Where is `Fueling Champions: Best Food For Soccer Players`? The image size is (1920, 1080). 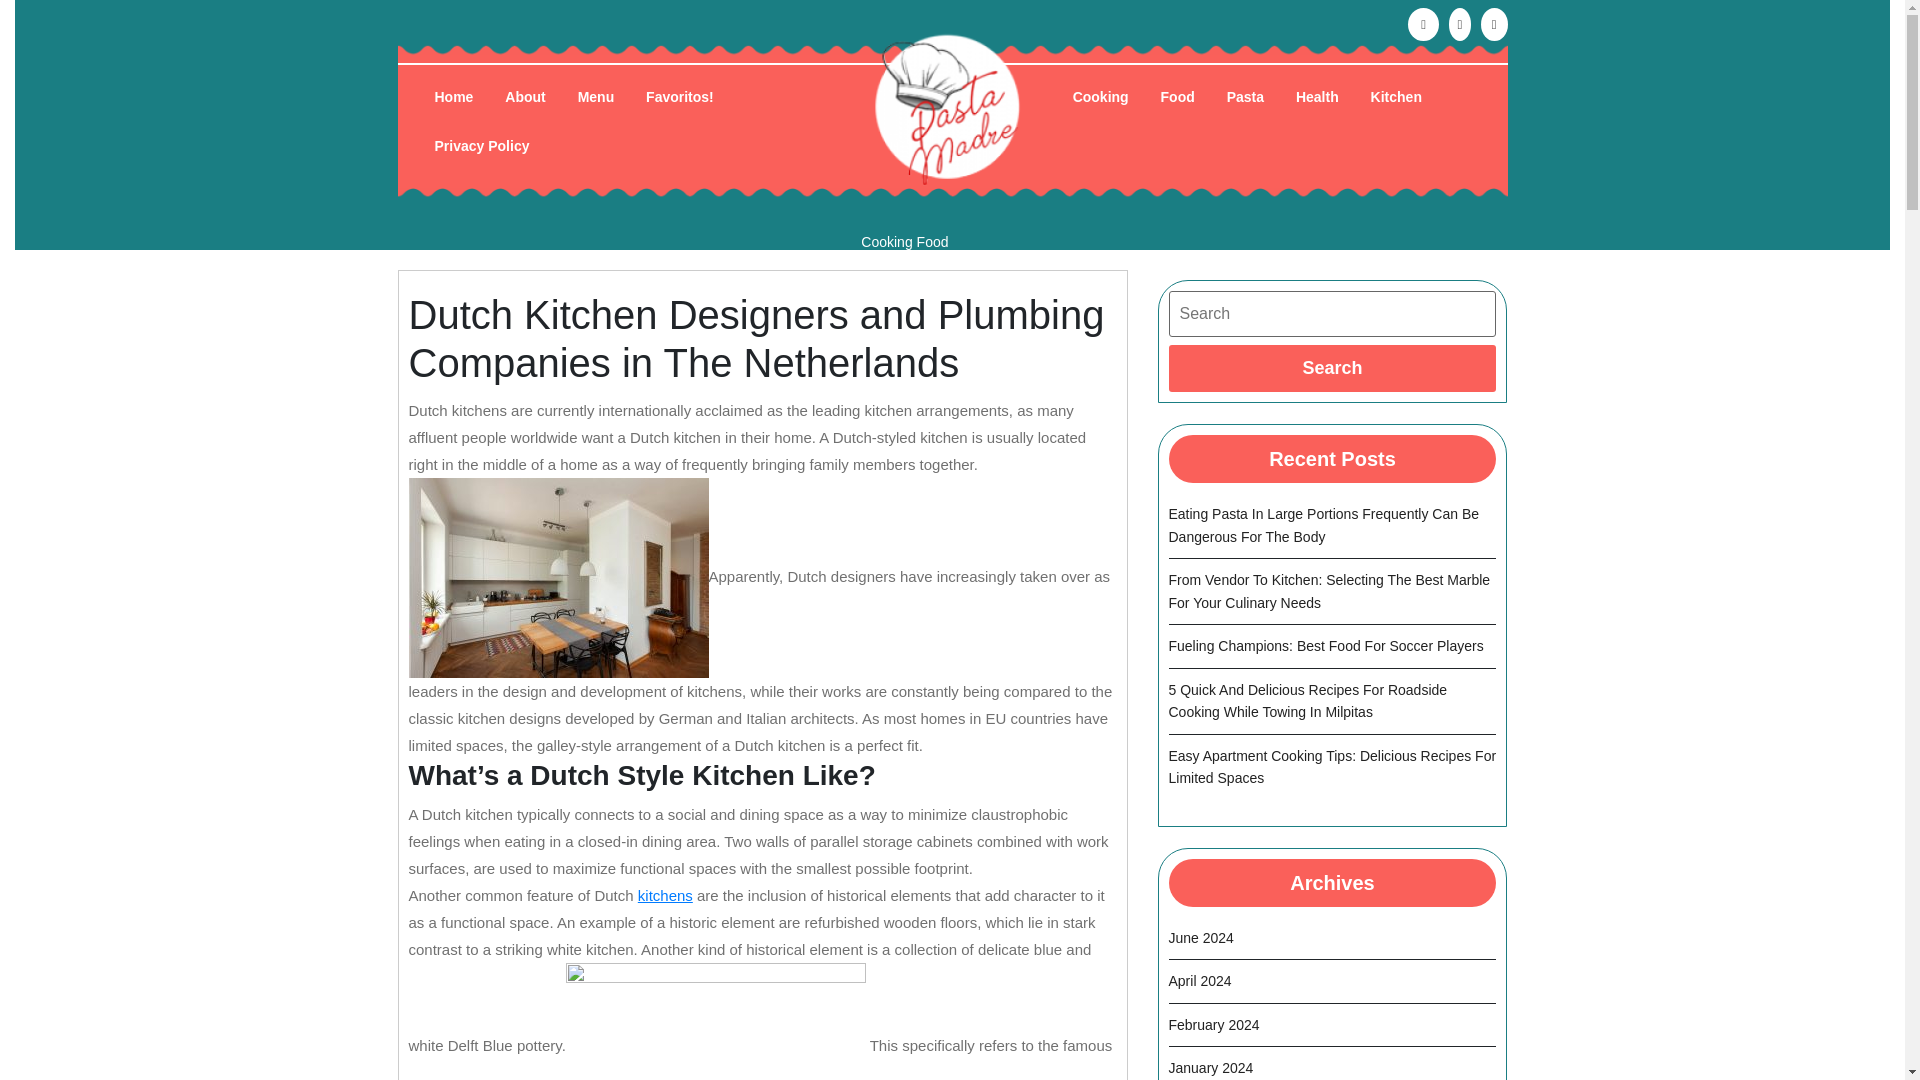 Fueling Champions: Best Food For Soccer Players is located at coordinates (1324, 646).